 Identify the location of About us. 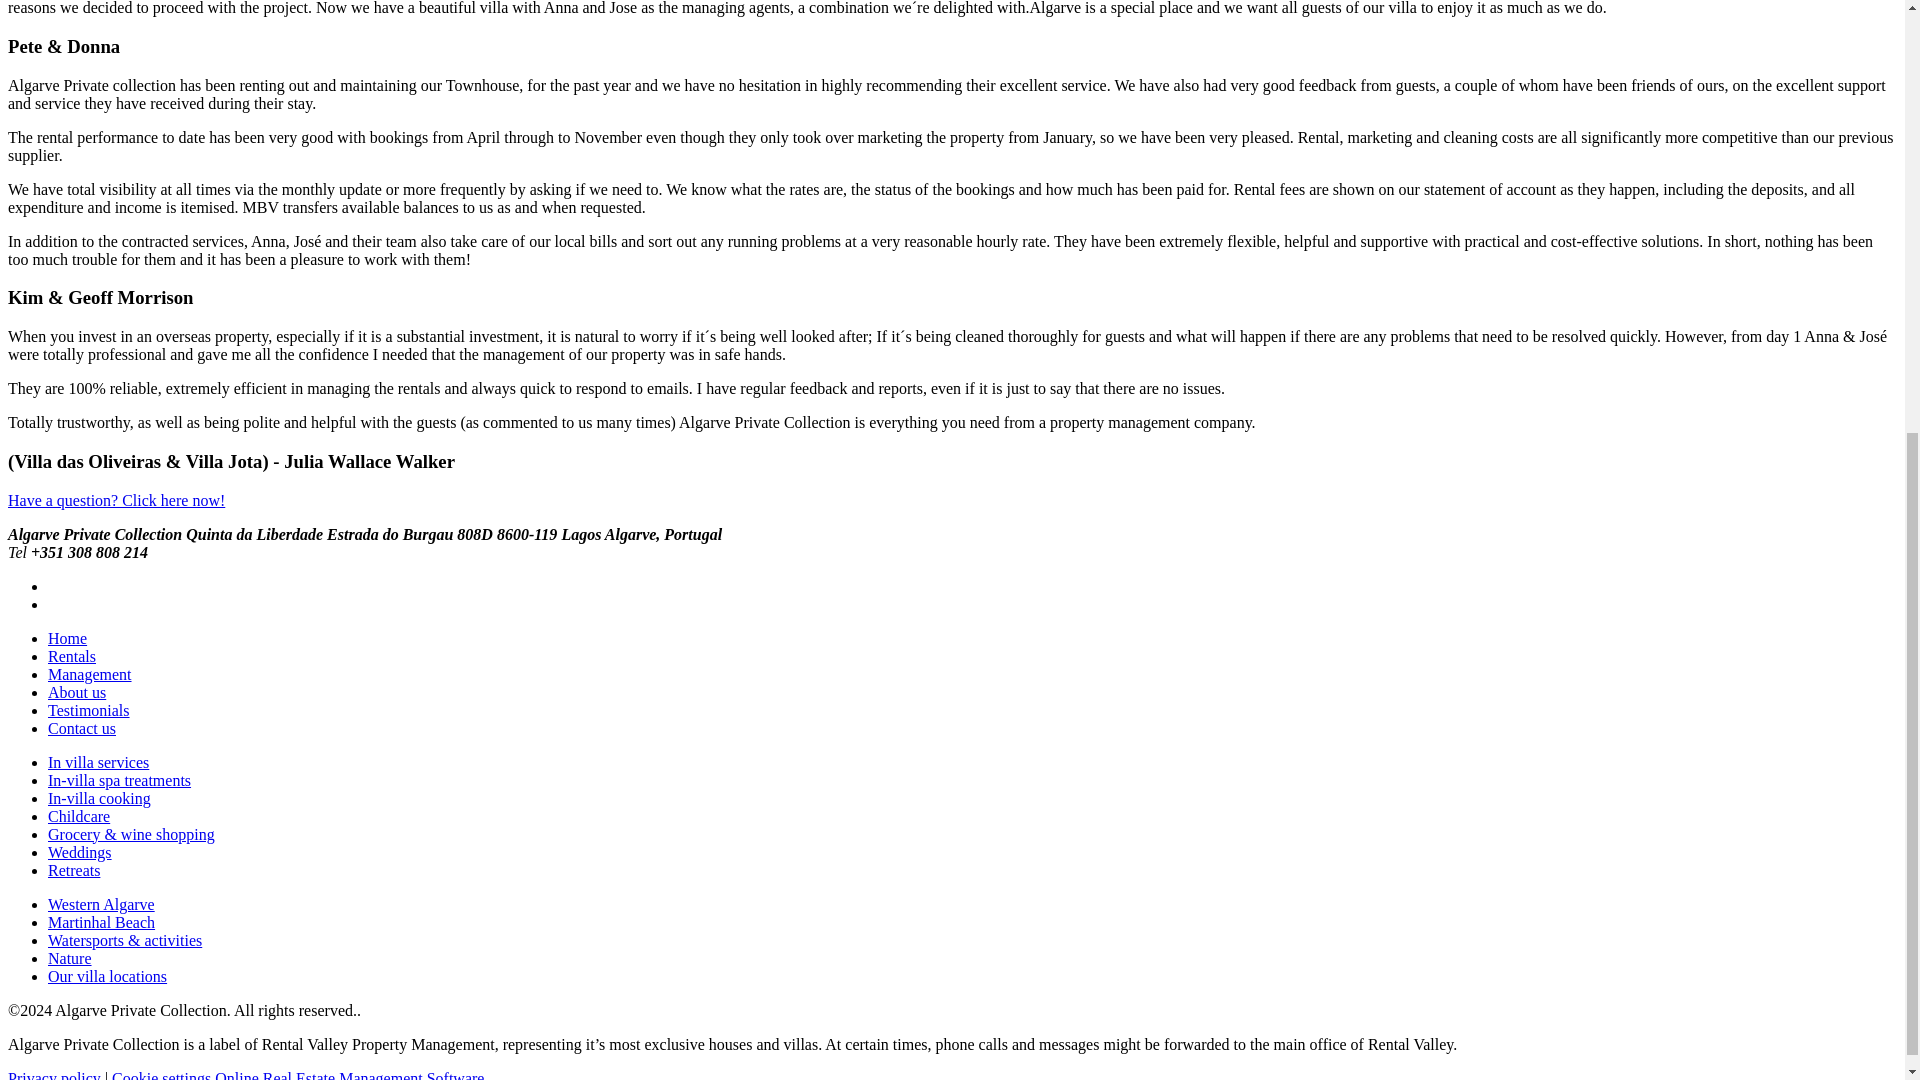
(76, 692).